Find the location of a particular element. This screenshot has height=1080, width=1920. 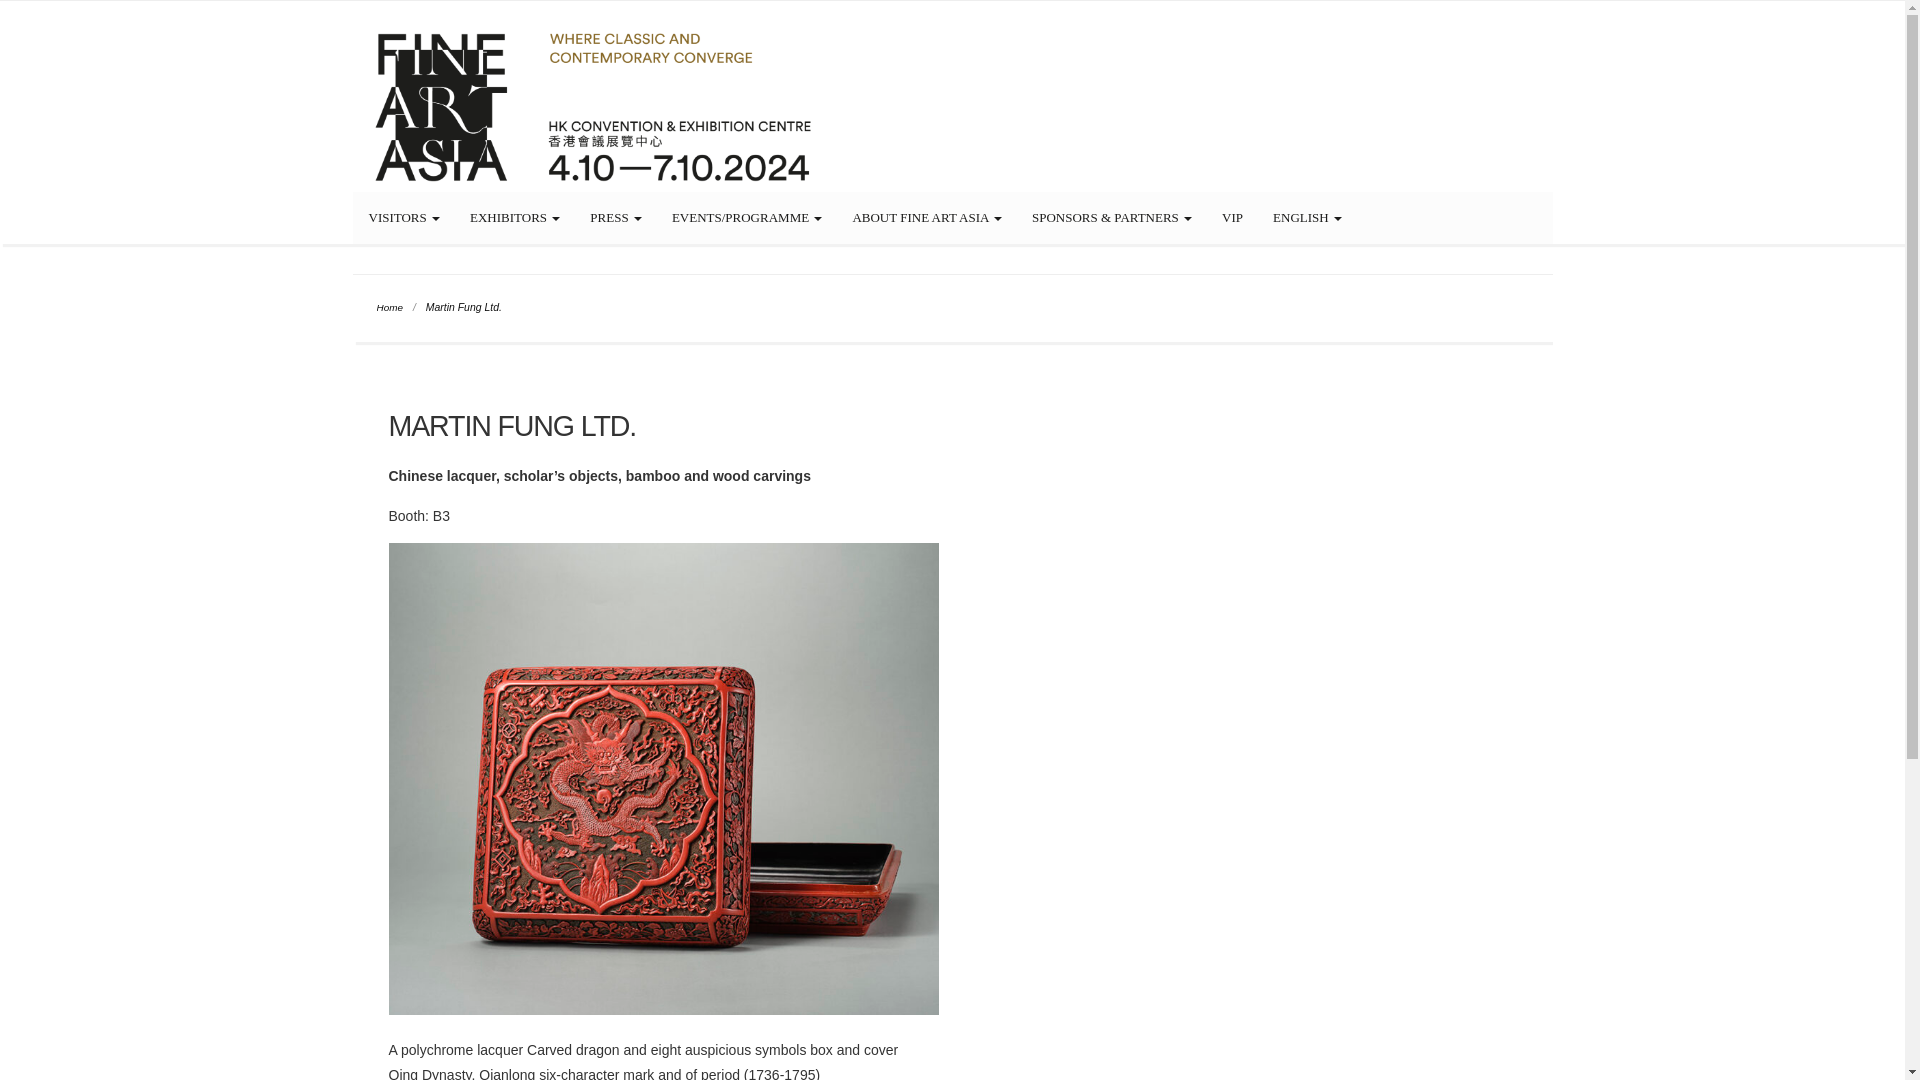

ABOUT FINE ART ASIA is located at coordinates (927, 218).